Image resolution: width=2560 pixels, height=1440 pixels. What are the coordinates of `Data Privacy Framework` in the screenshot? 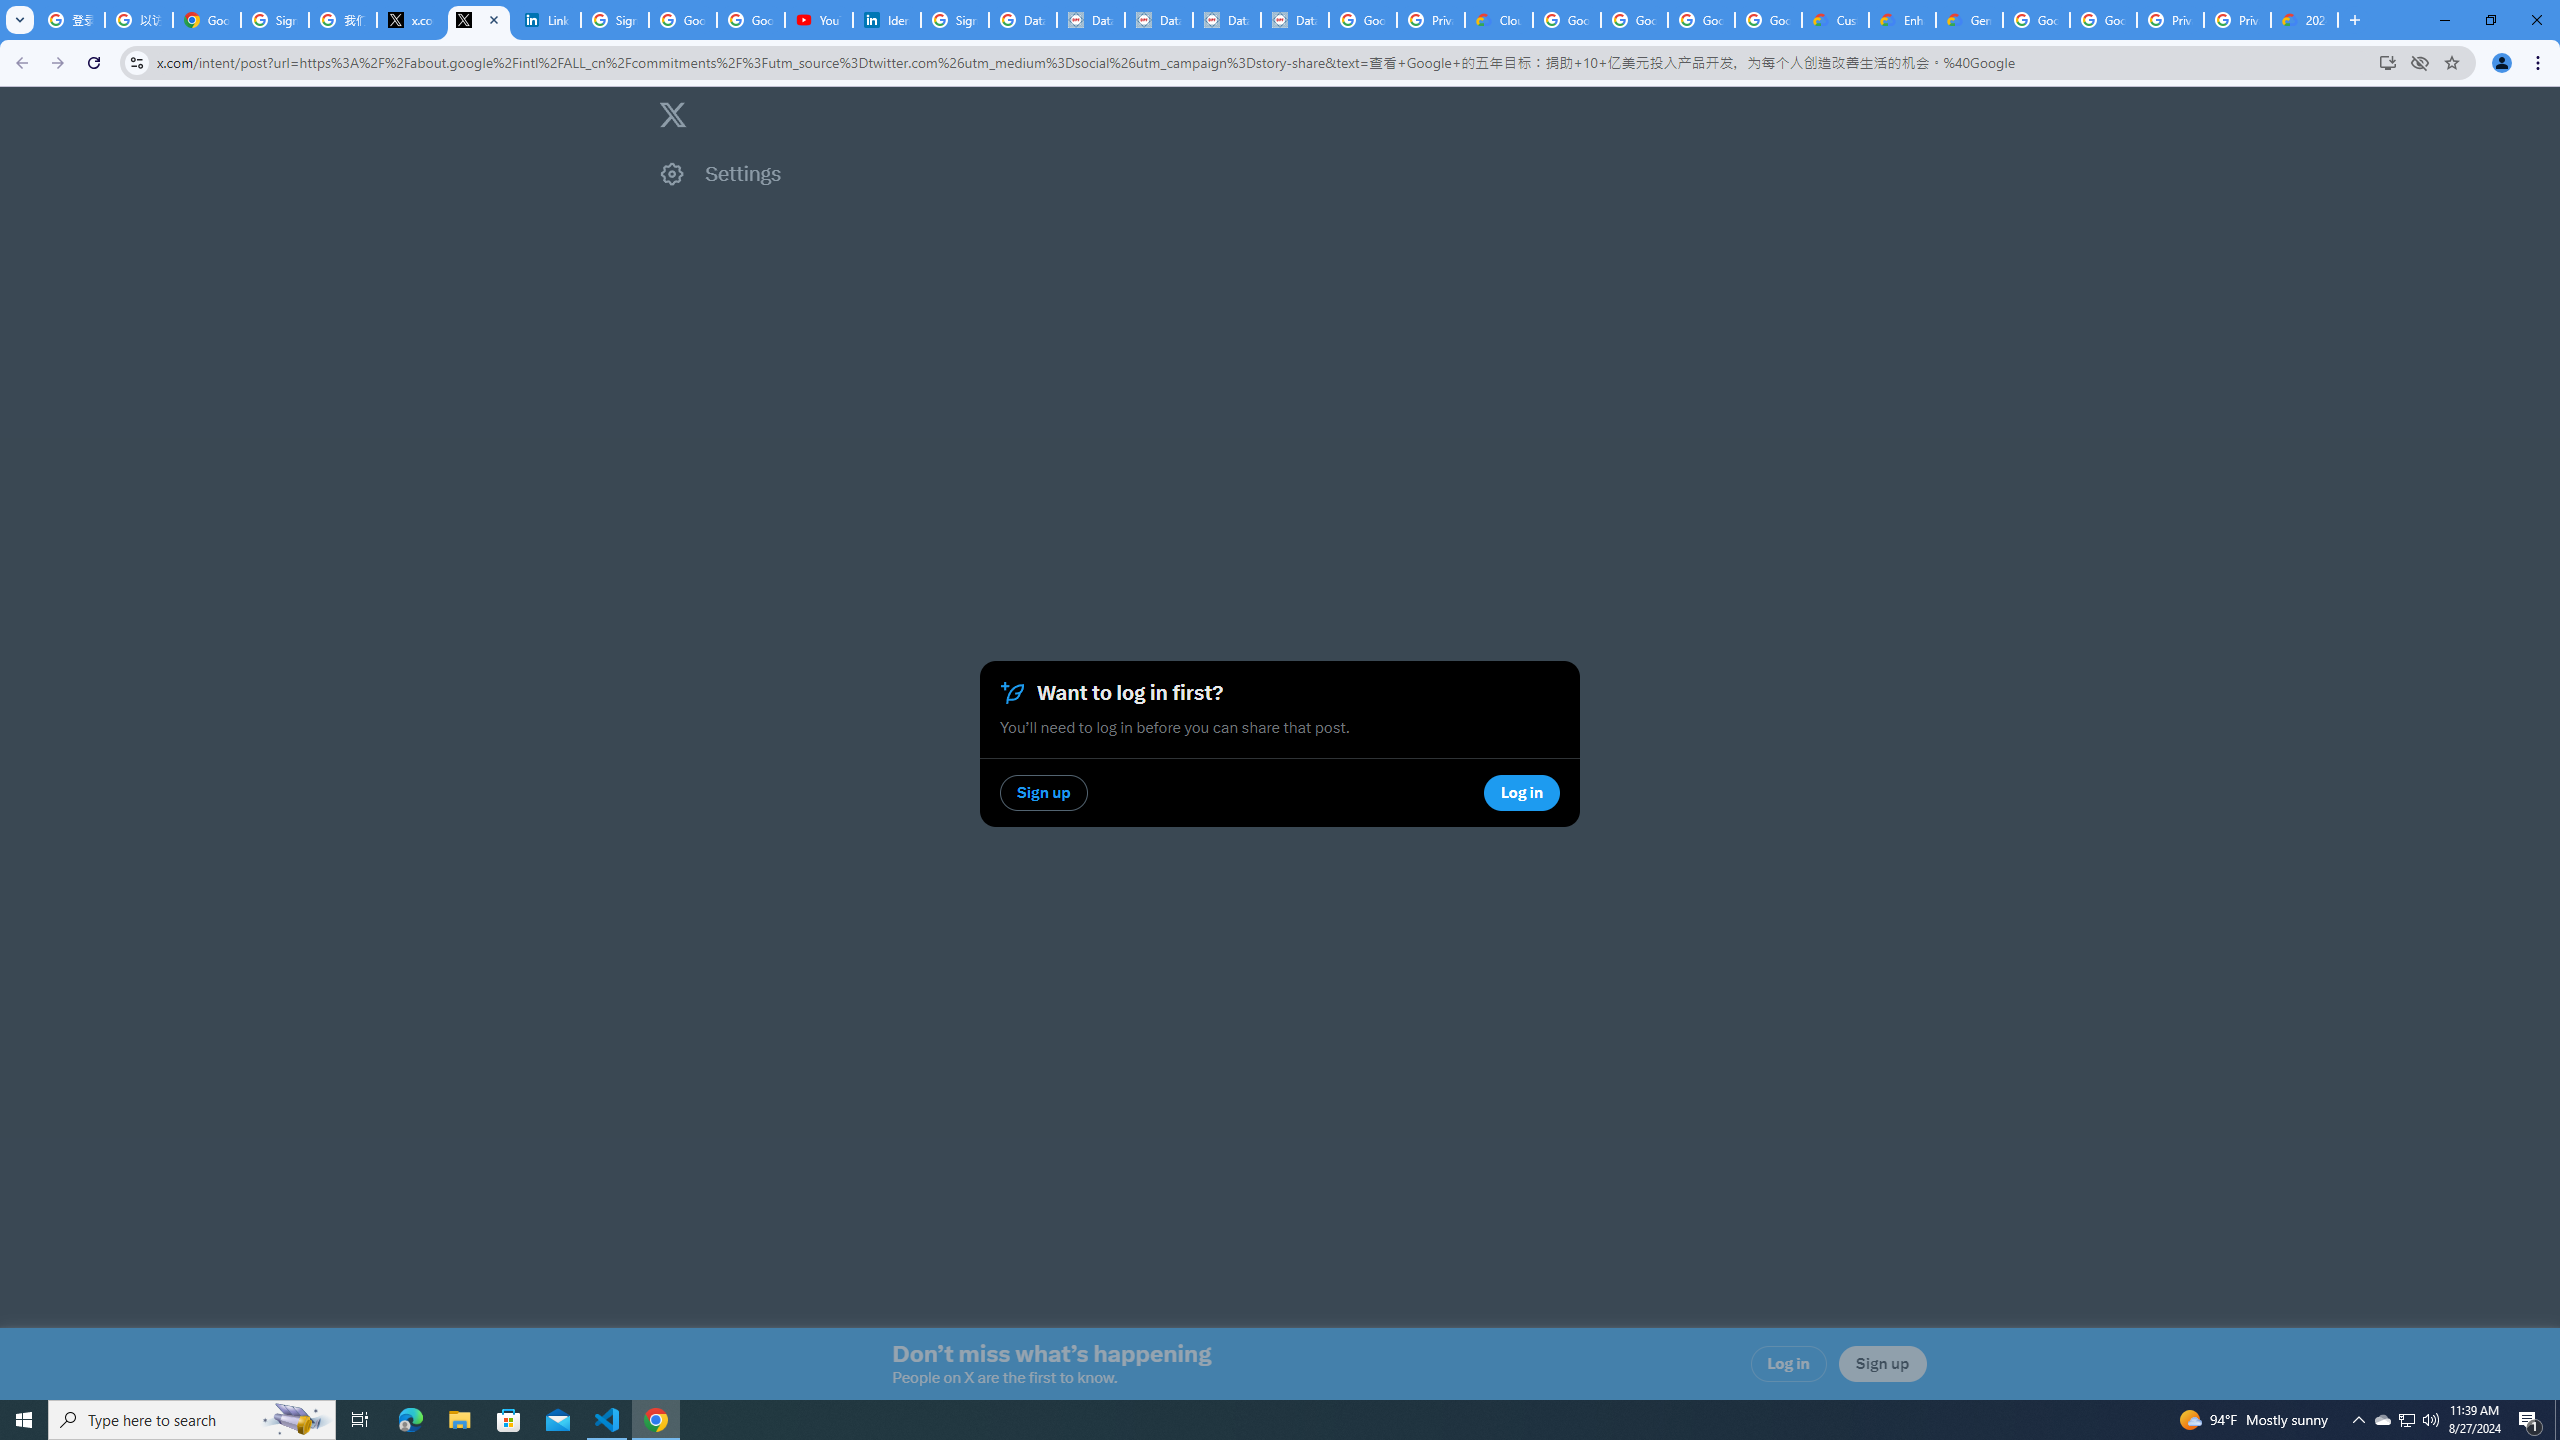 It's located at (1226, 20).